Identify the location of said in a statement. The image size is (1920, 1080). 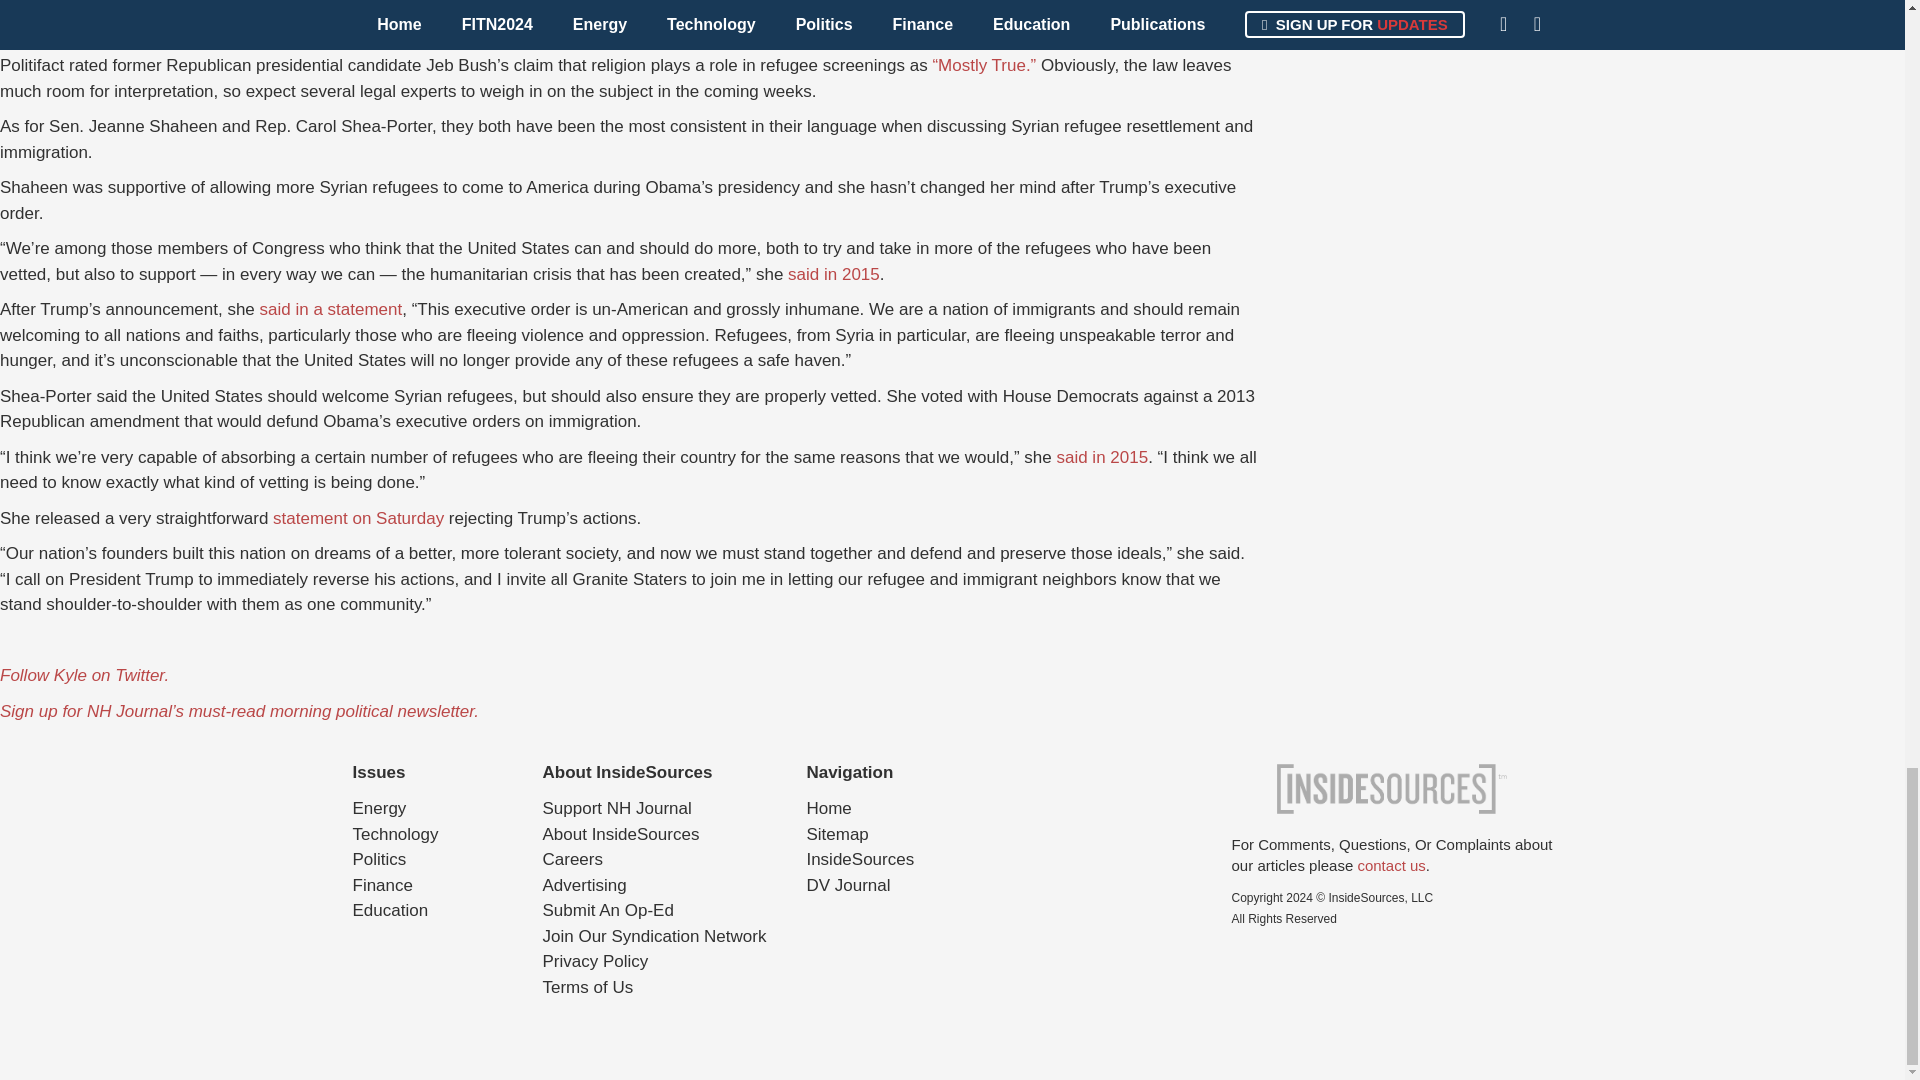
(331, 309).